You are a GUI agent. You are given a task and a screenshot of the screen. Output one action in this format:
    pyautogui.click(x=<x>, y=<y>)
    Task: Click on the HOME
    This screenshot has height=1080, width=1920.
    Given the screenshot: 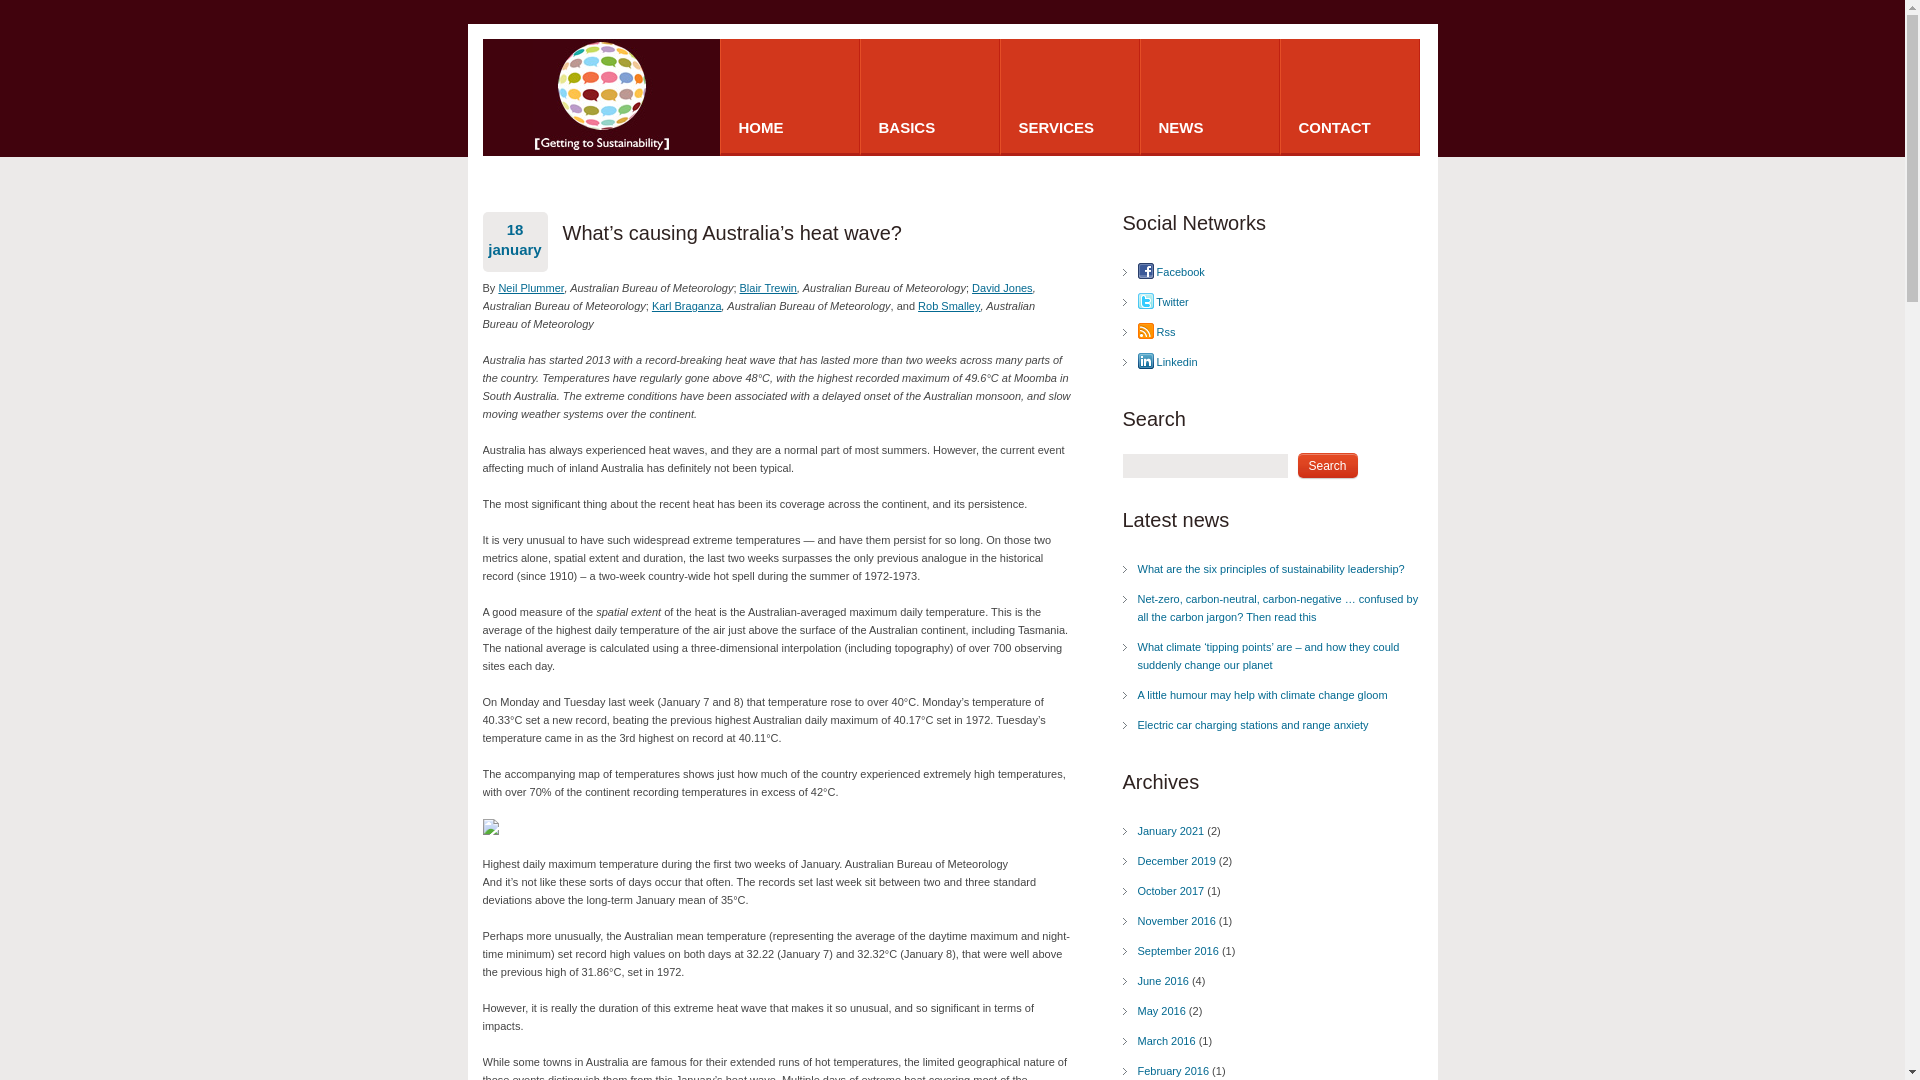 What is the action you would take?
    pyautogui.click(x=790, y=96)
    